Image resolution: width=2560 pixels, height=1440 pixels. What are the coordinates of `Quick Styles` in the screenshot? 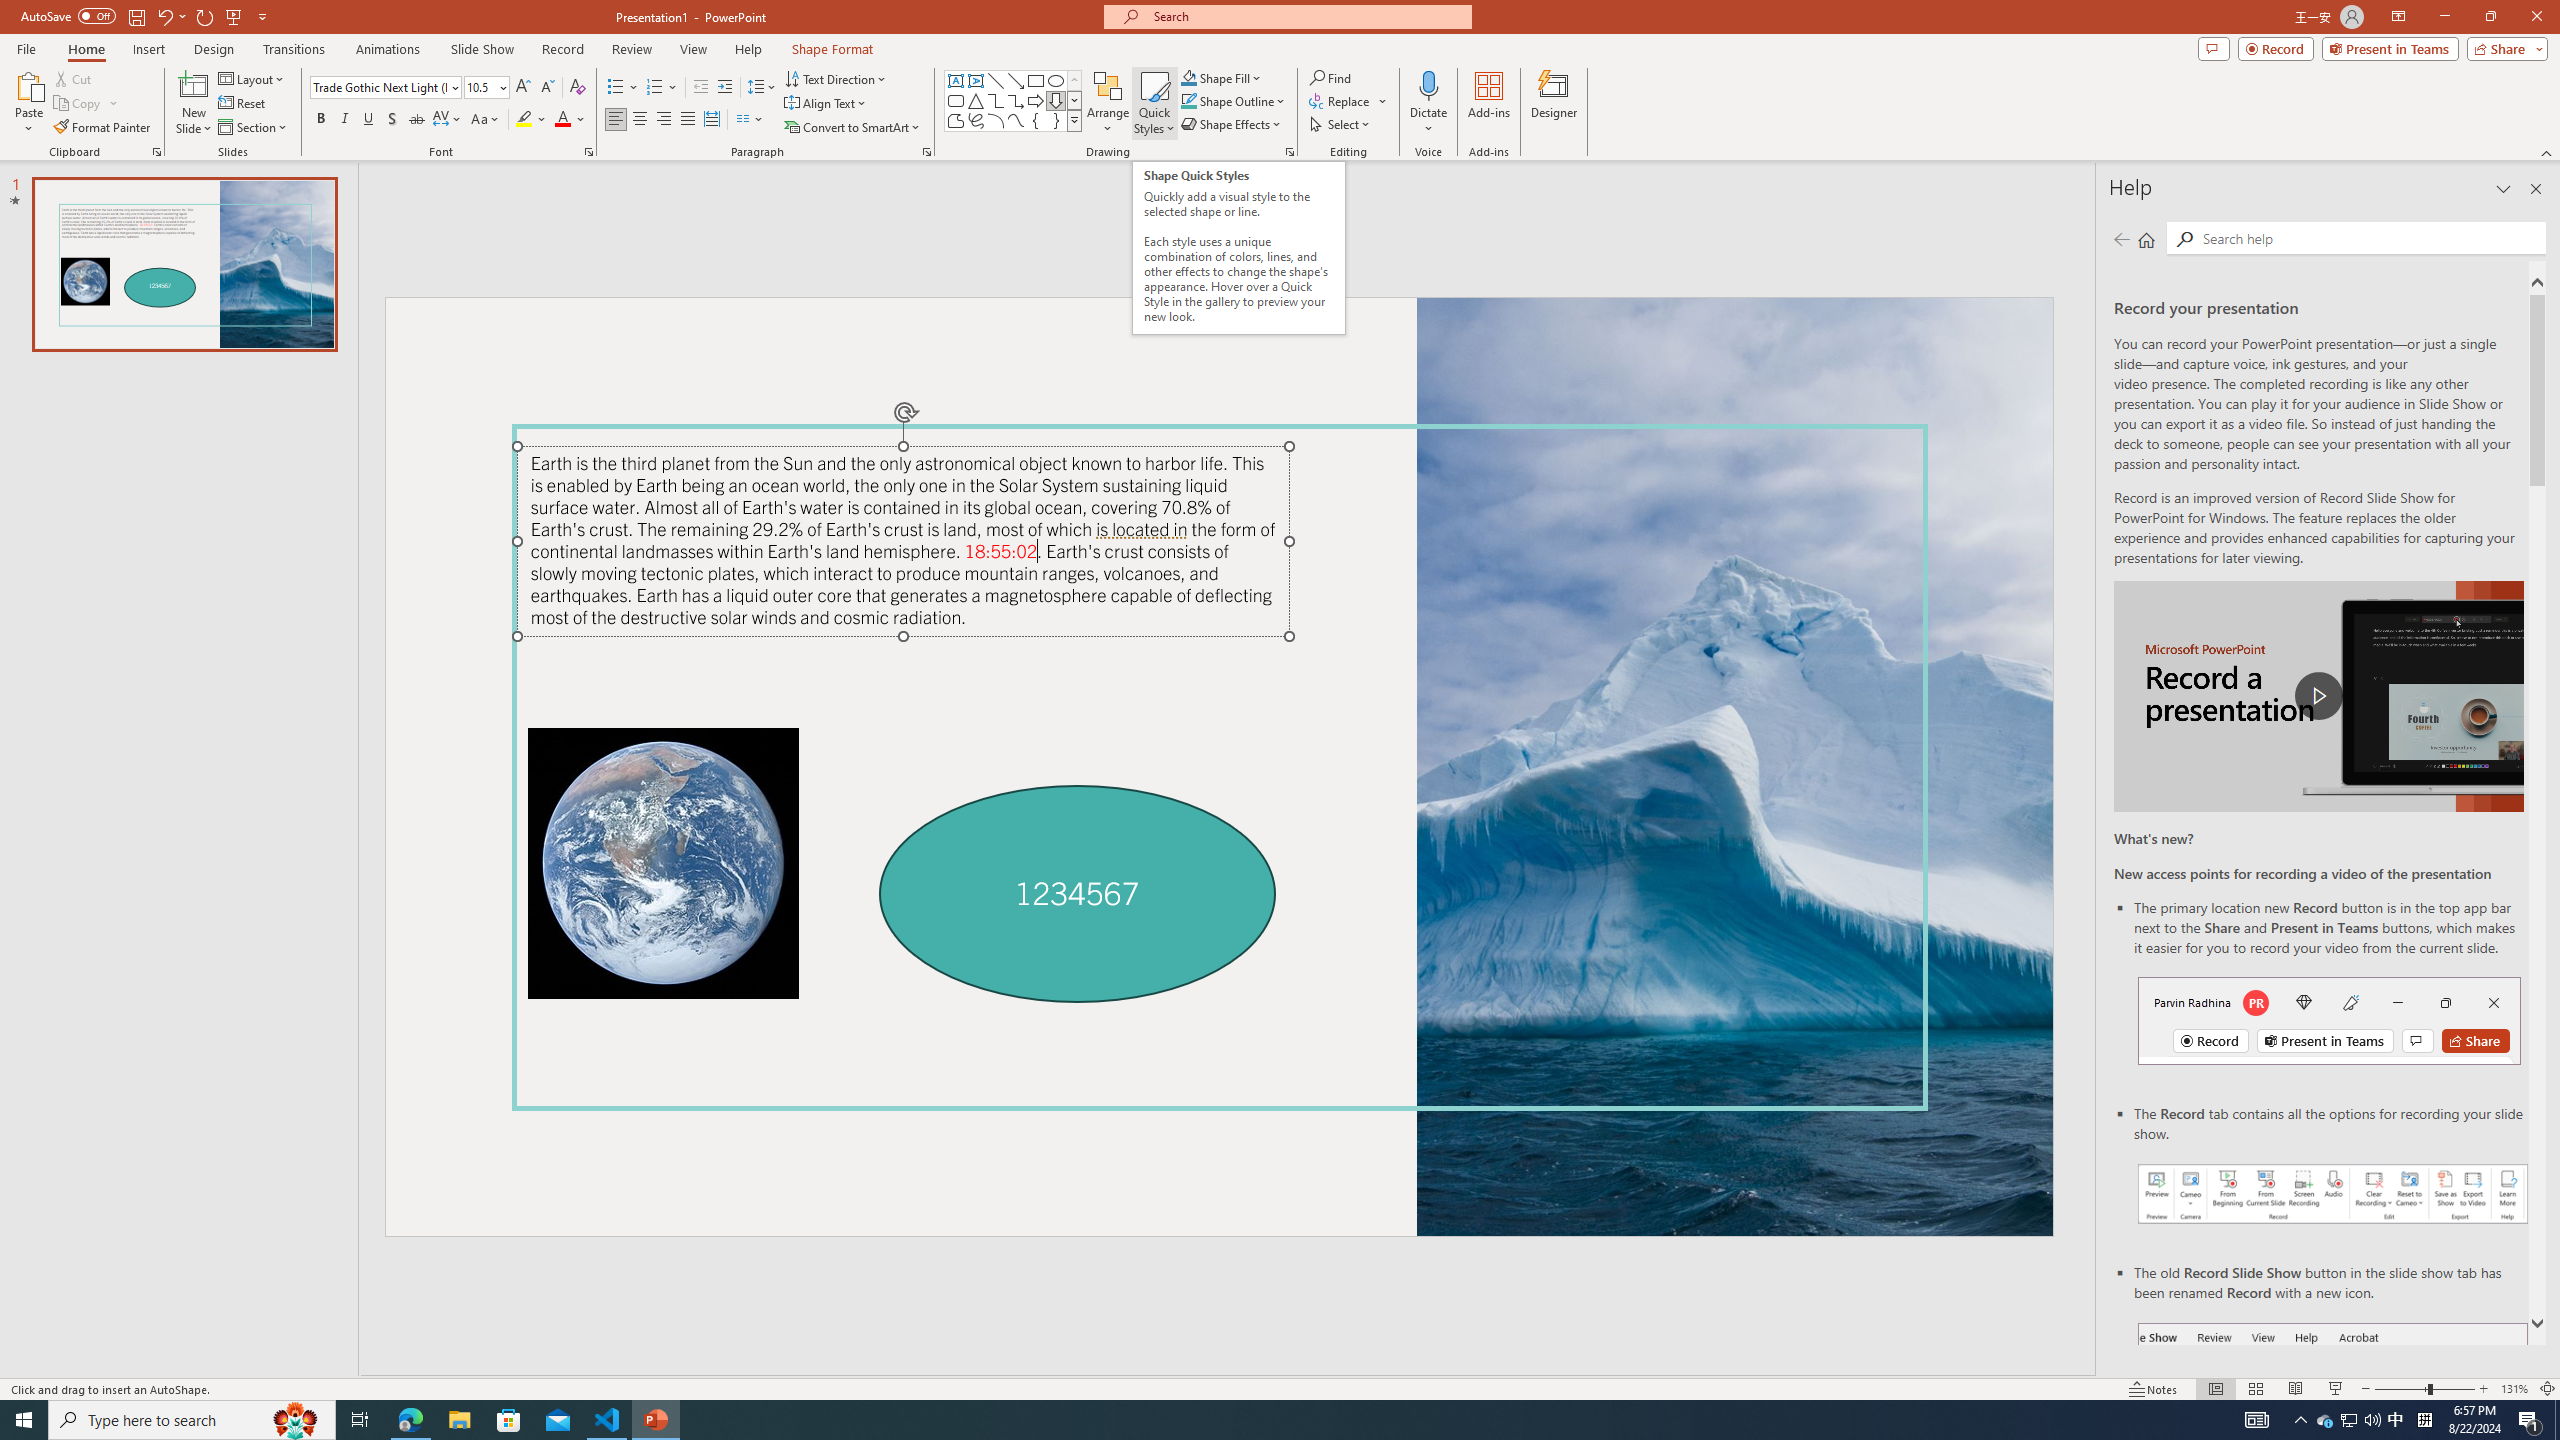 It's located at (1154, 103).